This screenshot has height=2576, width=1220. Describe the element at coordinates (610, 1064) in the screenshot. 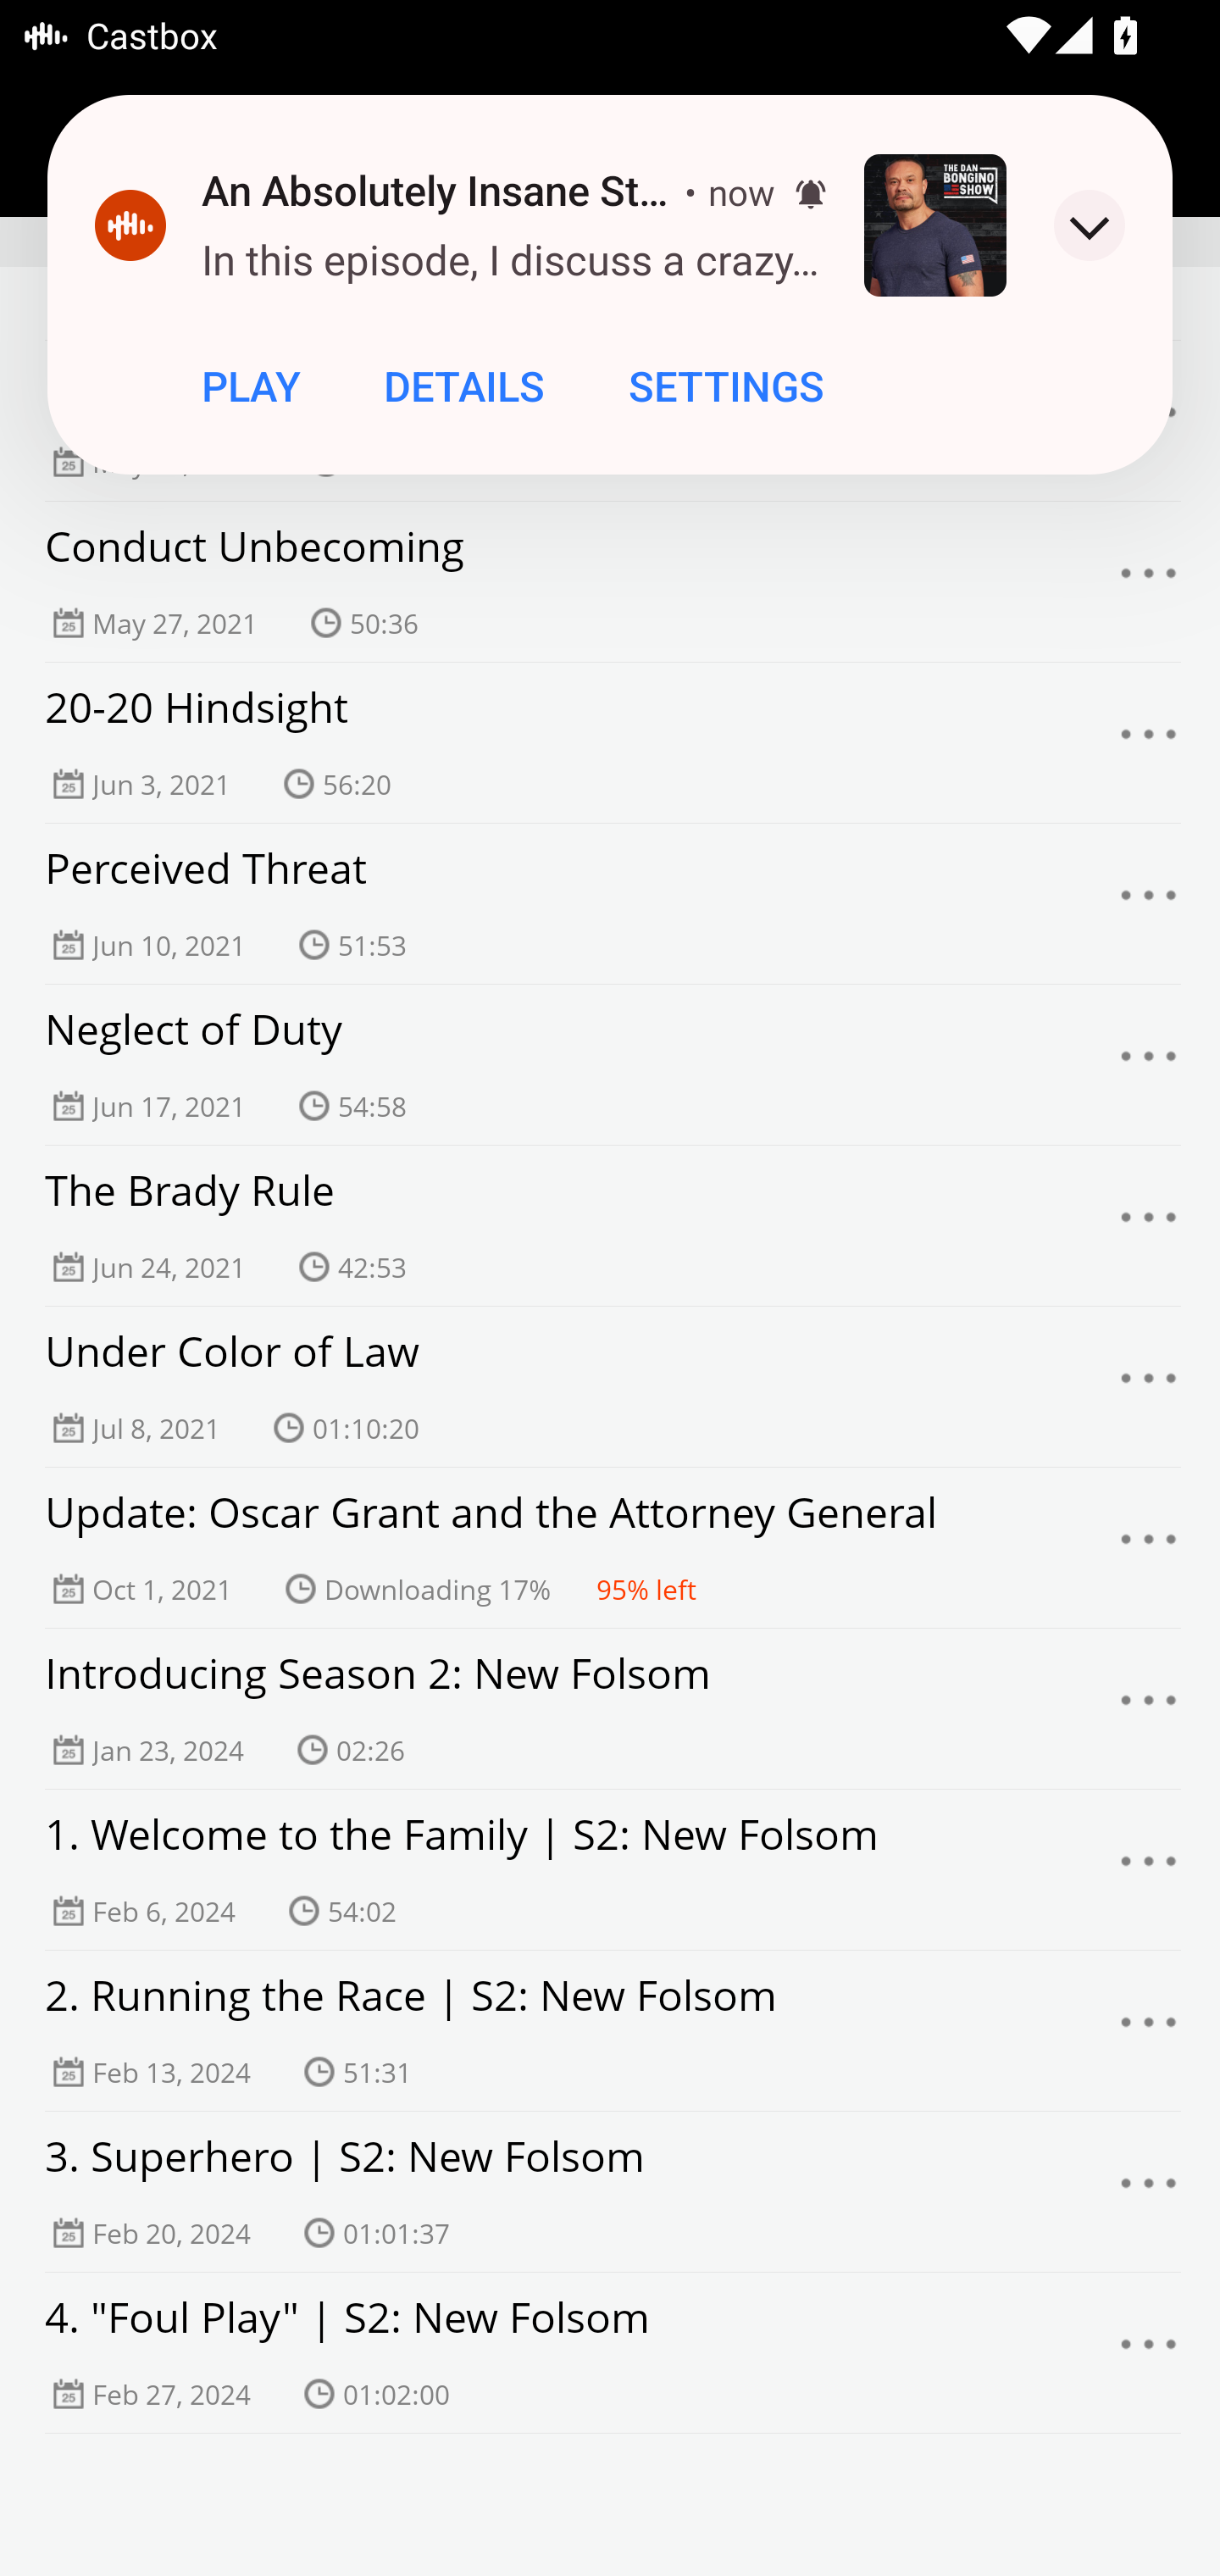

I see `Neglect of Duty Jun 17, 2021 54:58 Menu` at that location.